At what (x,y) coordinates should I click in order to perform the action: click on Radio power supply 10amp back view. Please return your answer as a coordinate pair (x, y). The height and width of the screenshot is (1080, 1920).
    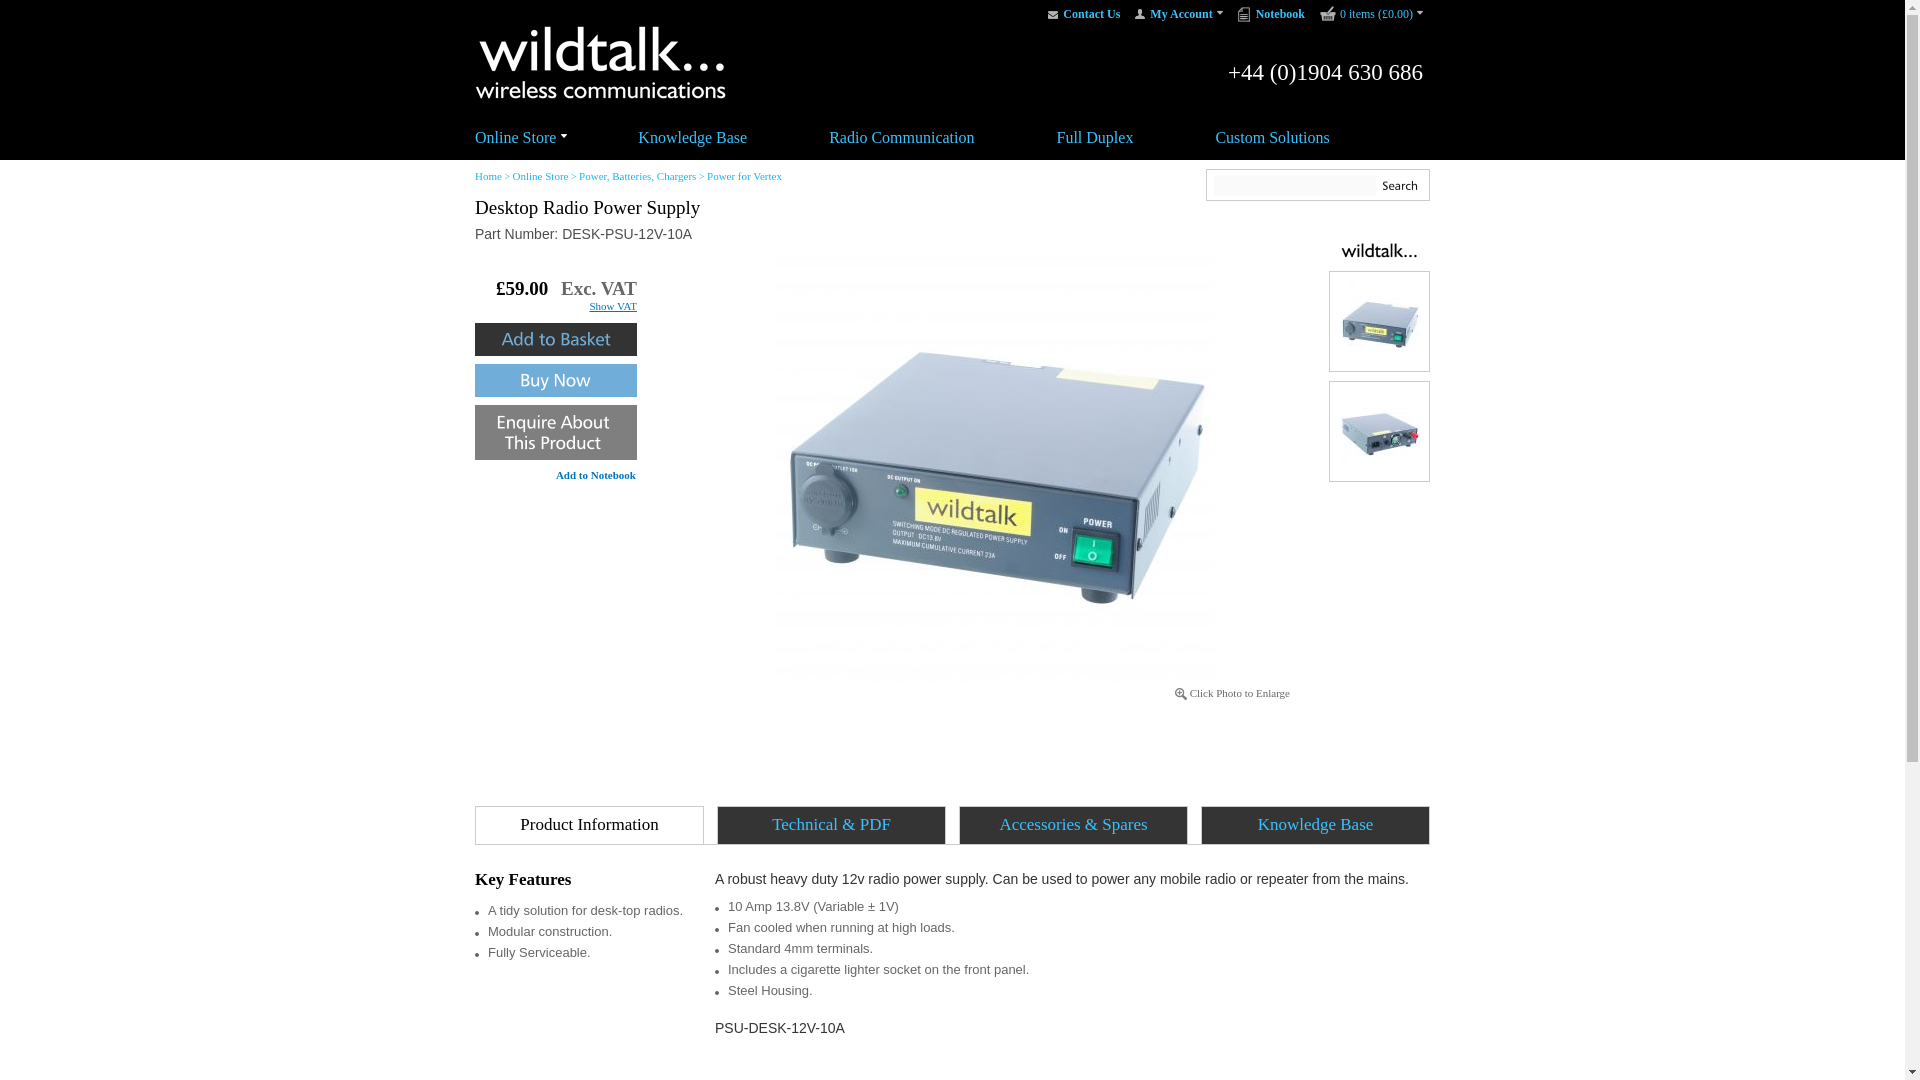
    Looking at the image, I should click on (1379, 432).